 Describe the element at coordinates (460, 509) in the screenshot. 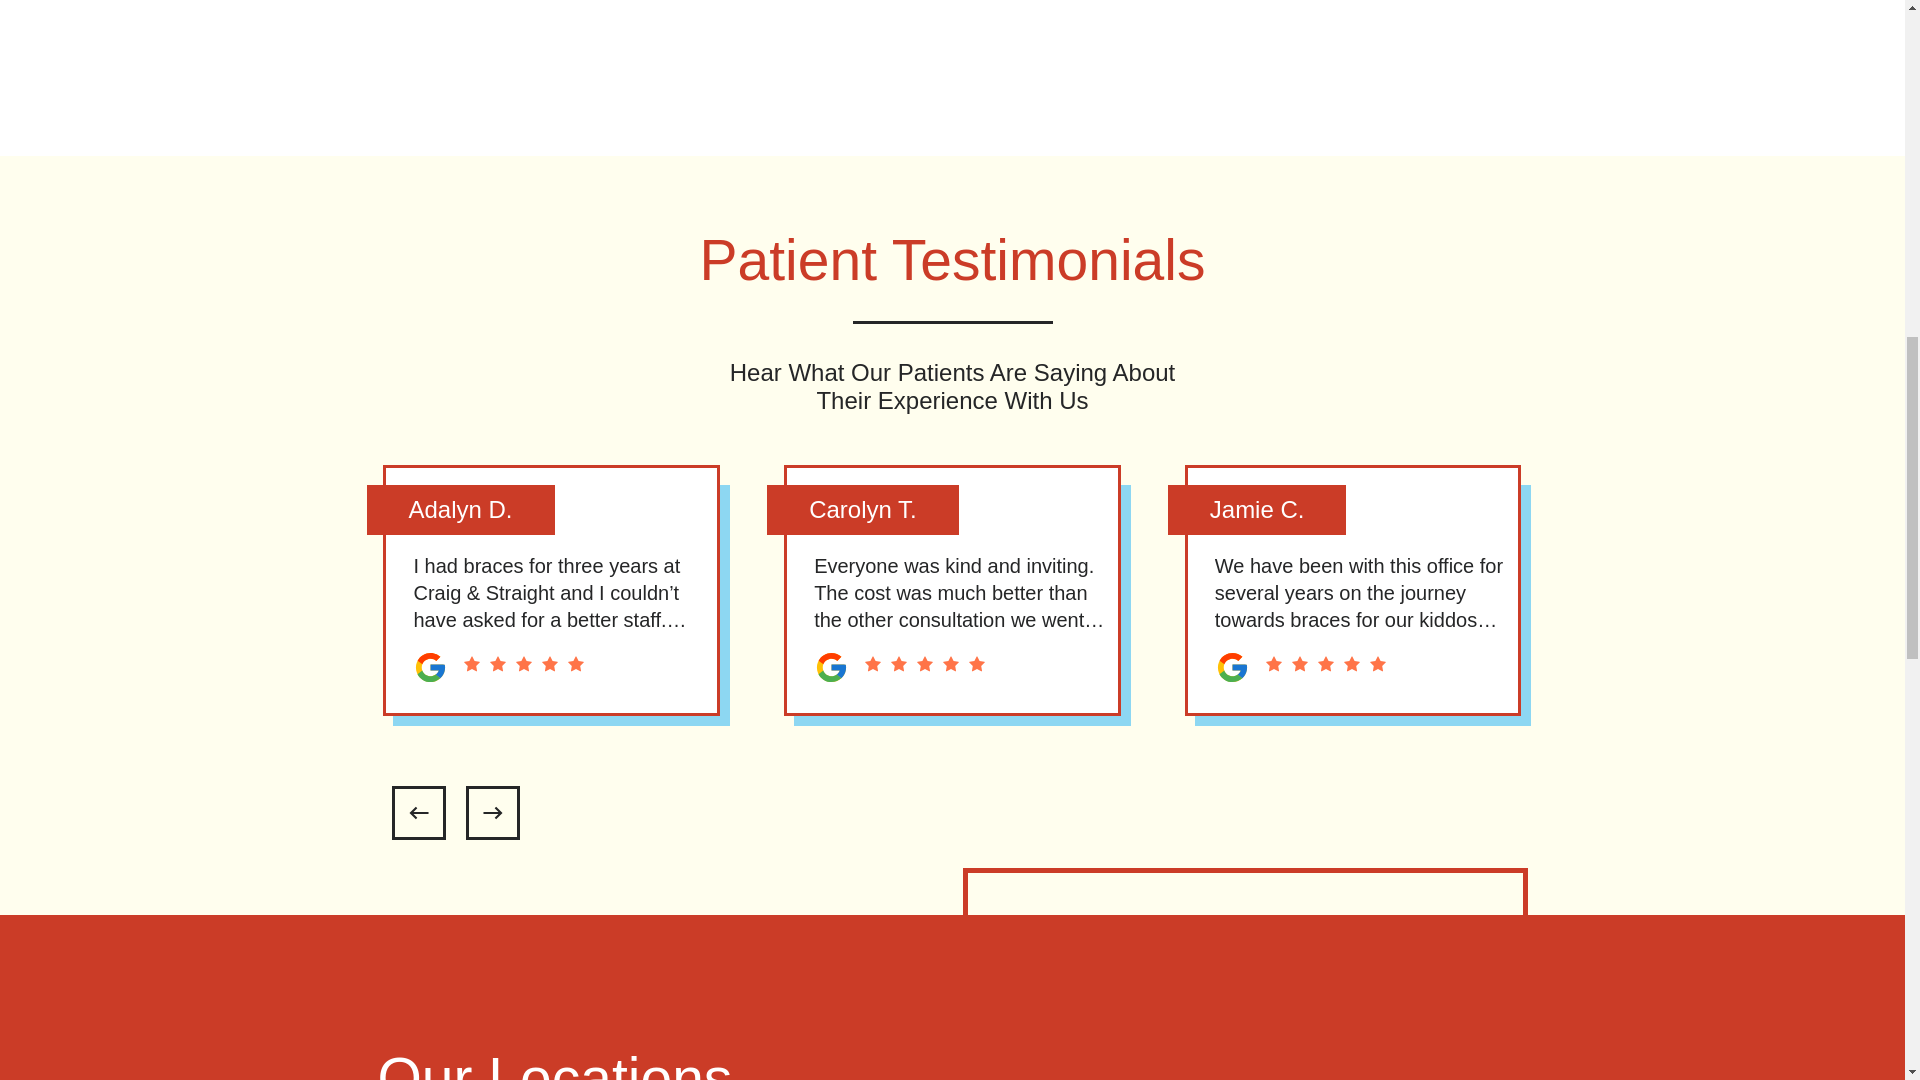

I see `Adalyn D.` at that location.